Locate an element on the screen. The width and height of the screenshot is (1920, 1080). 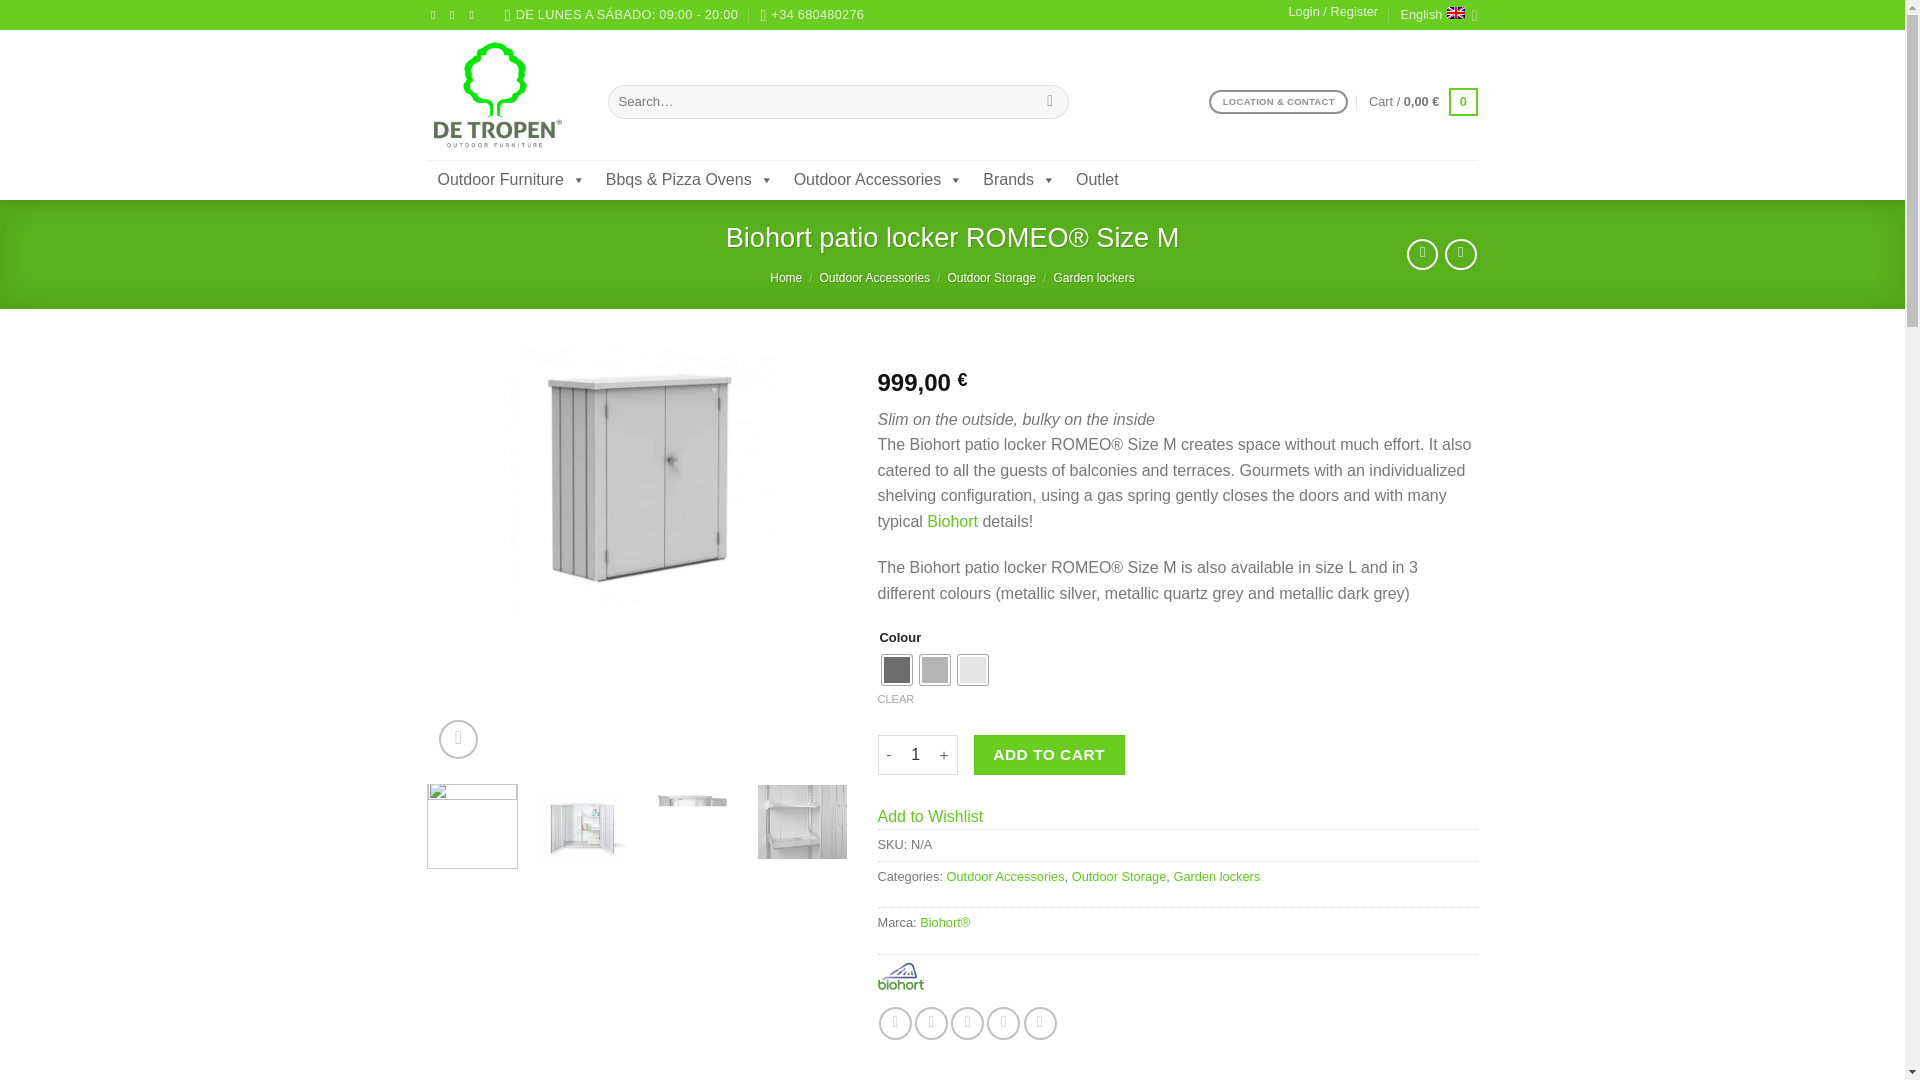
De Tropen - High quality furniture is located at coordinates (502, 94).